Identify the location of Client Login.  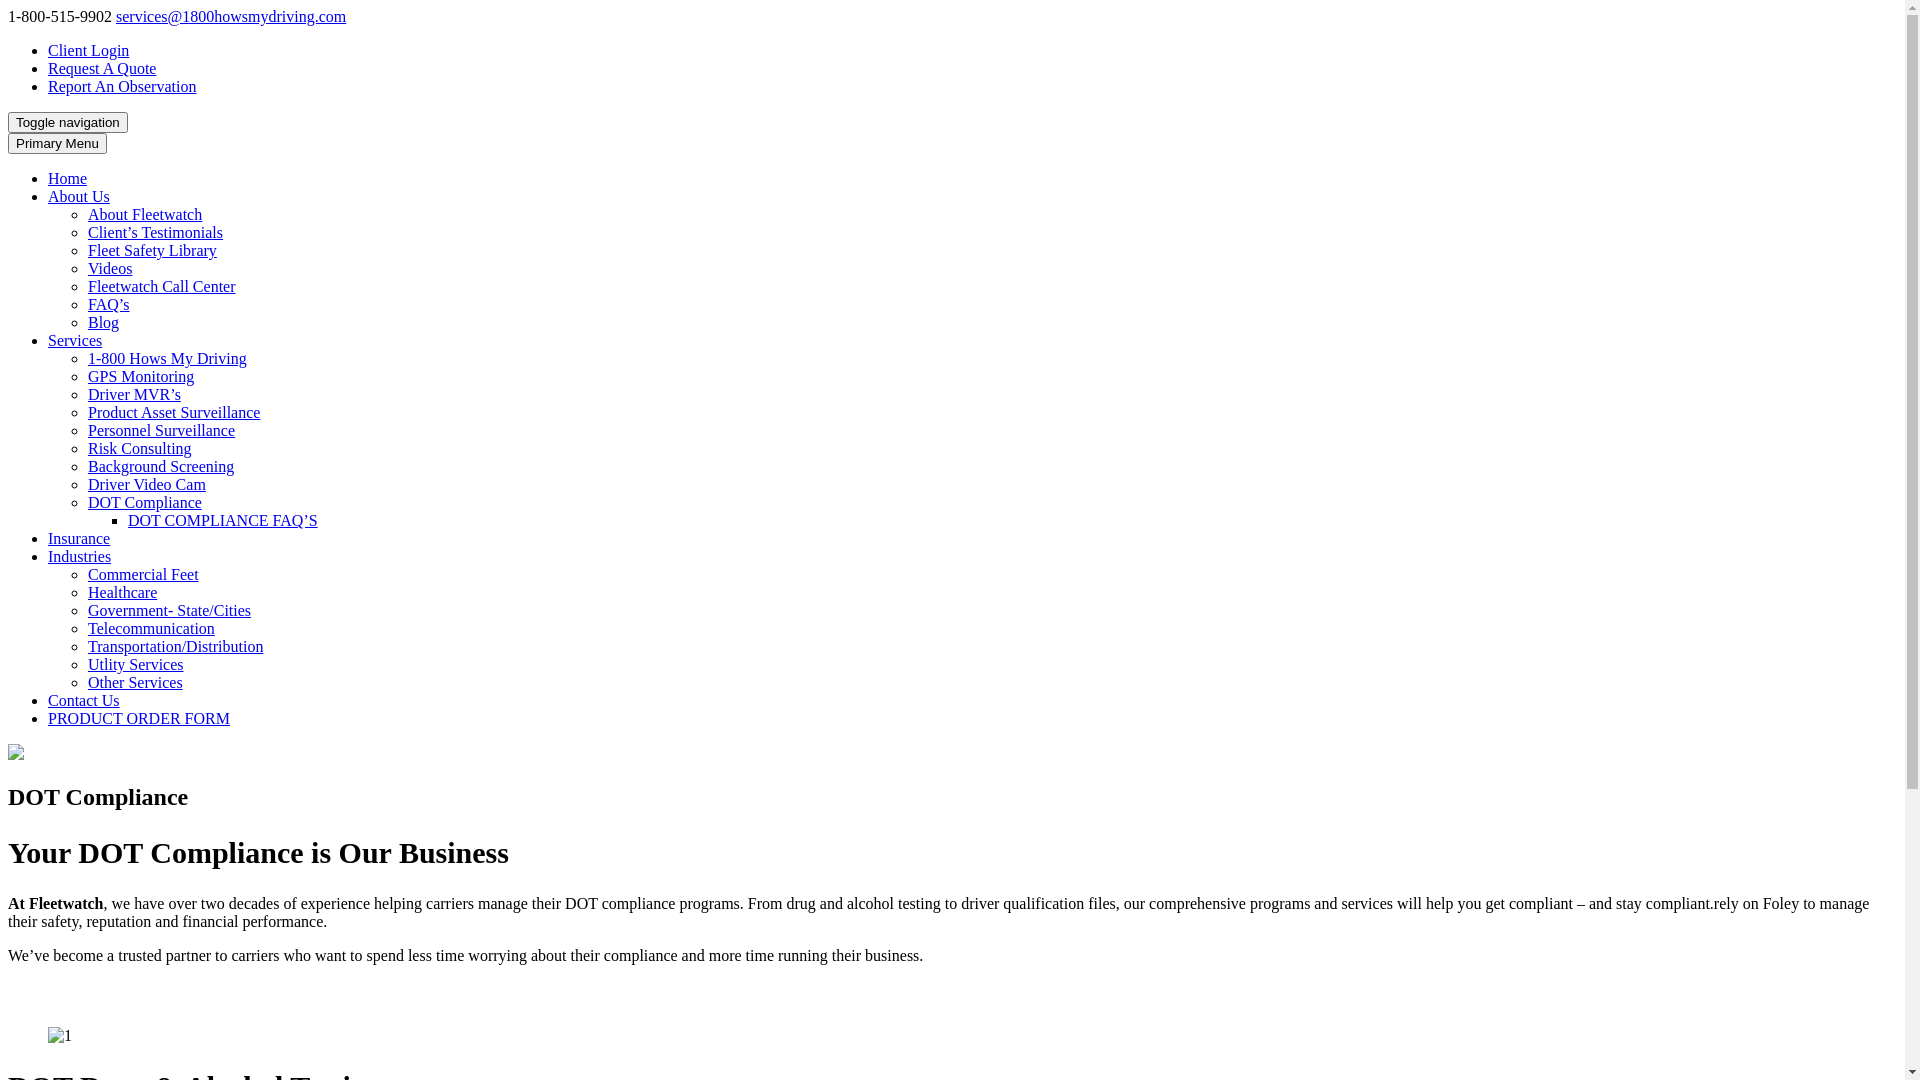
(88, 50).